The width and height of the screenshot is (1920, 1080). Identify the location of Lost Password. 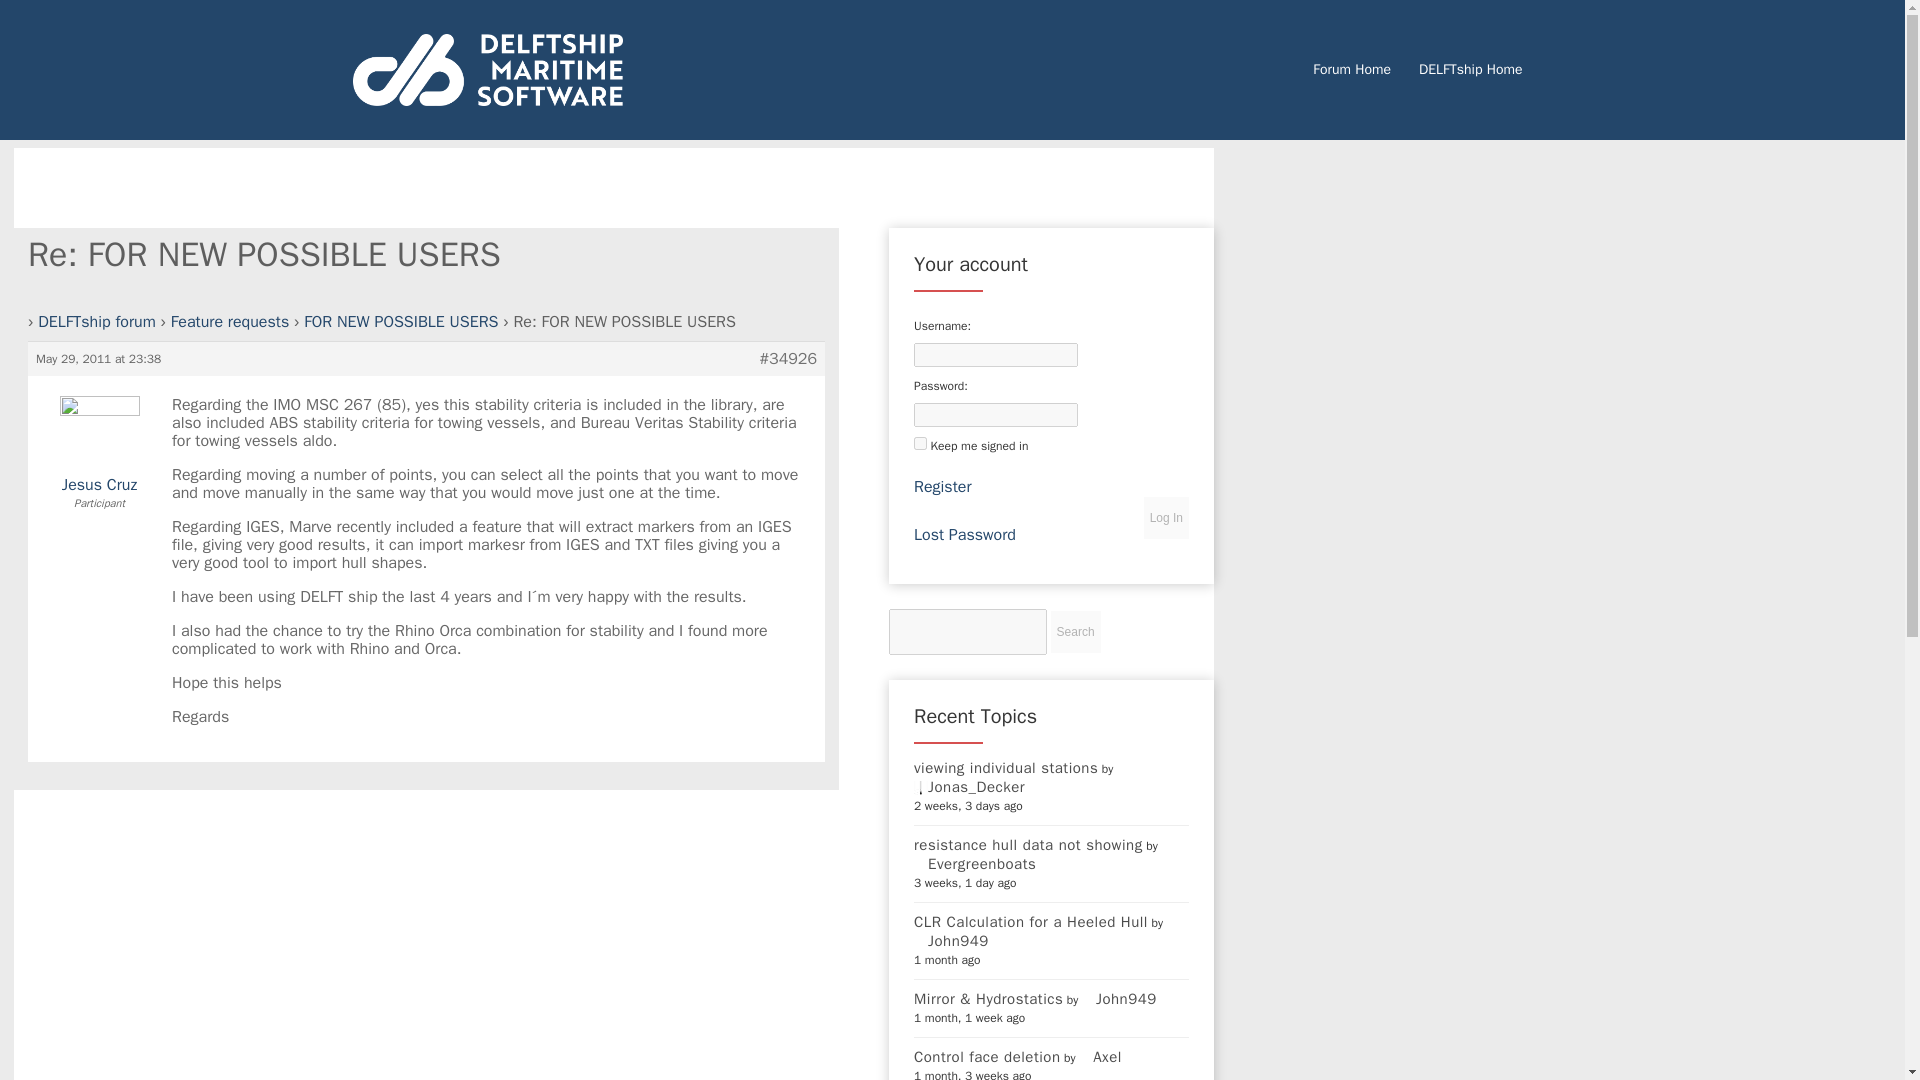
(964, 534).